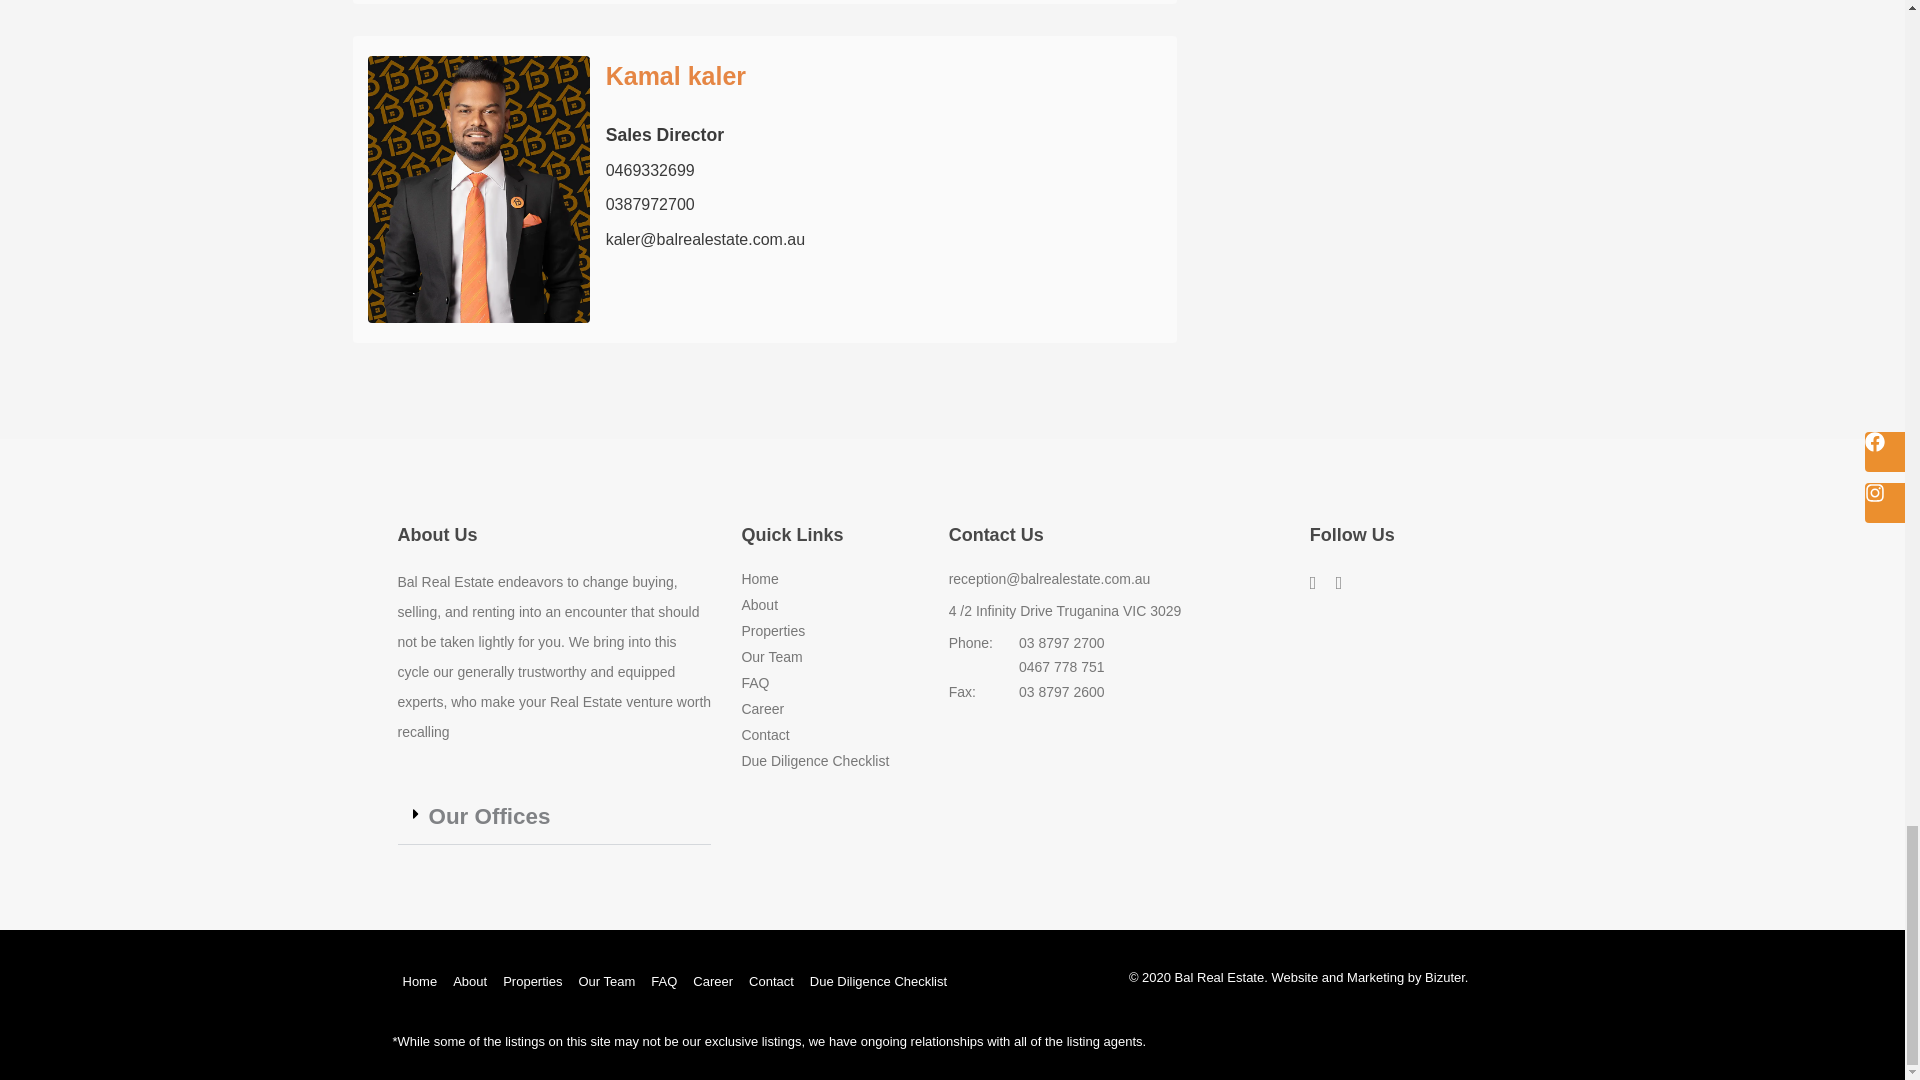  What do you see at coordinates (650, 204) in the screenshot?
I see `0387972700` at bounding box center [650, 204].